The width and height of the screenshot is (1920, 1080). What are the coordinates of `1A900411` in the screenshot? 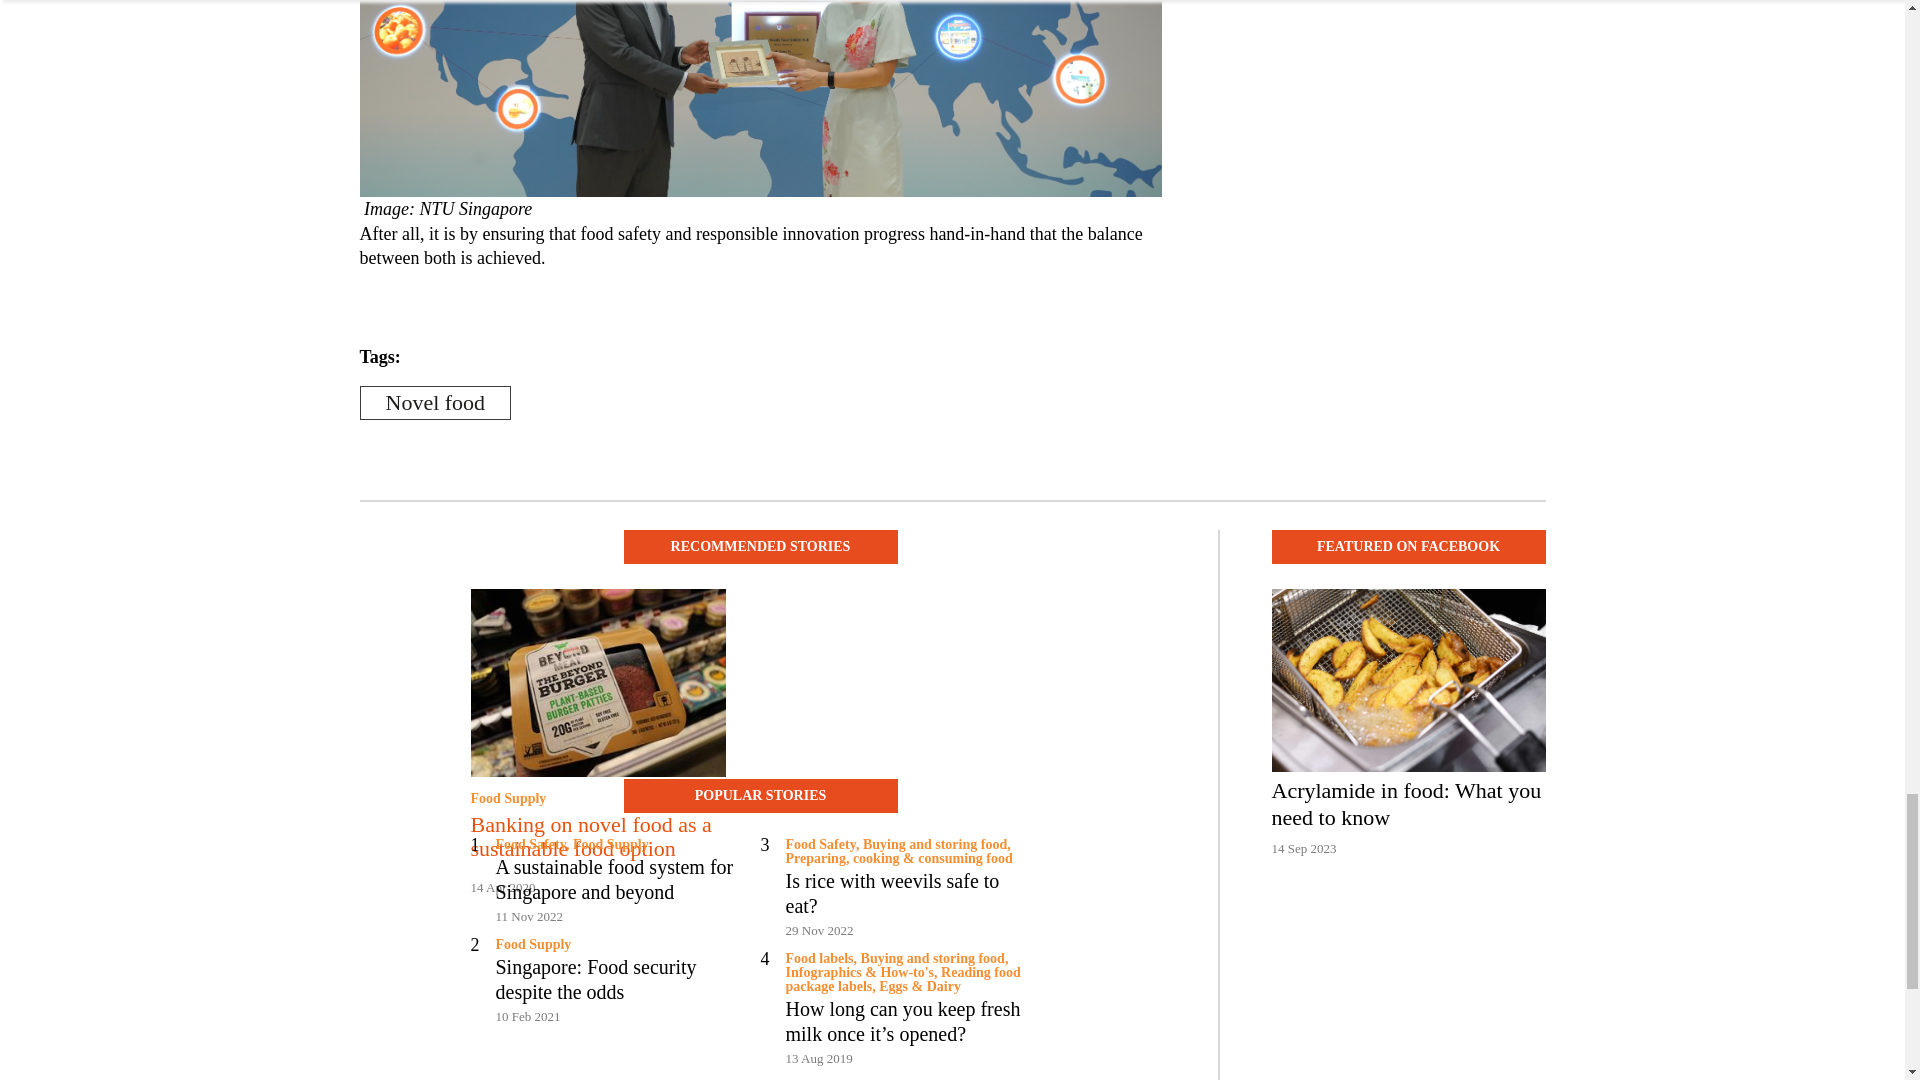 It's located at (760, 98).